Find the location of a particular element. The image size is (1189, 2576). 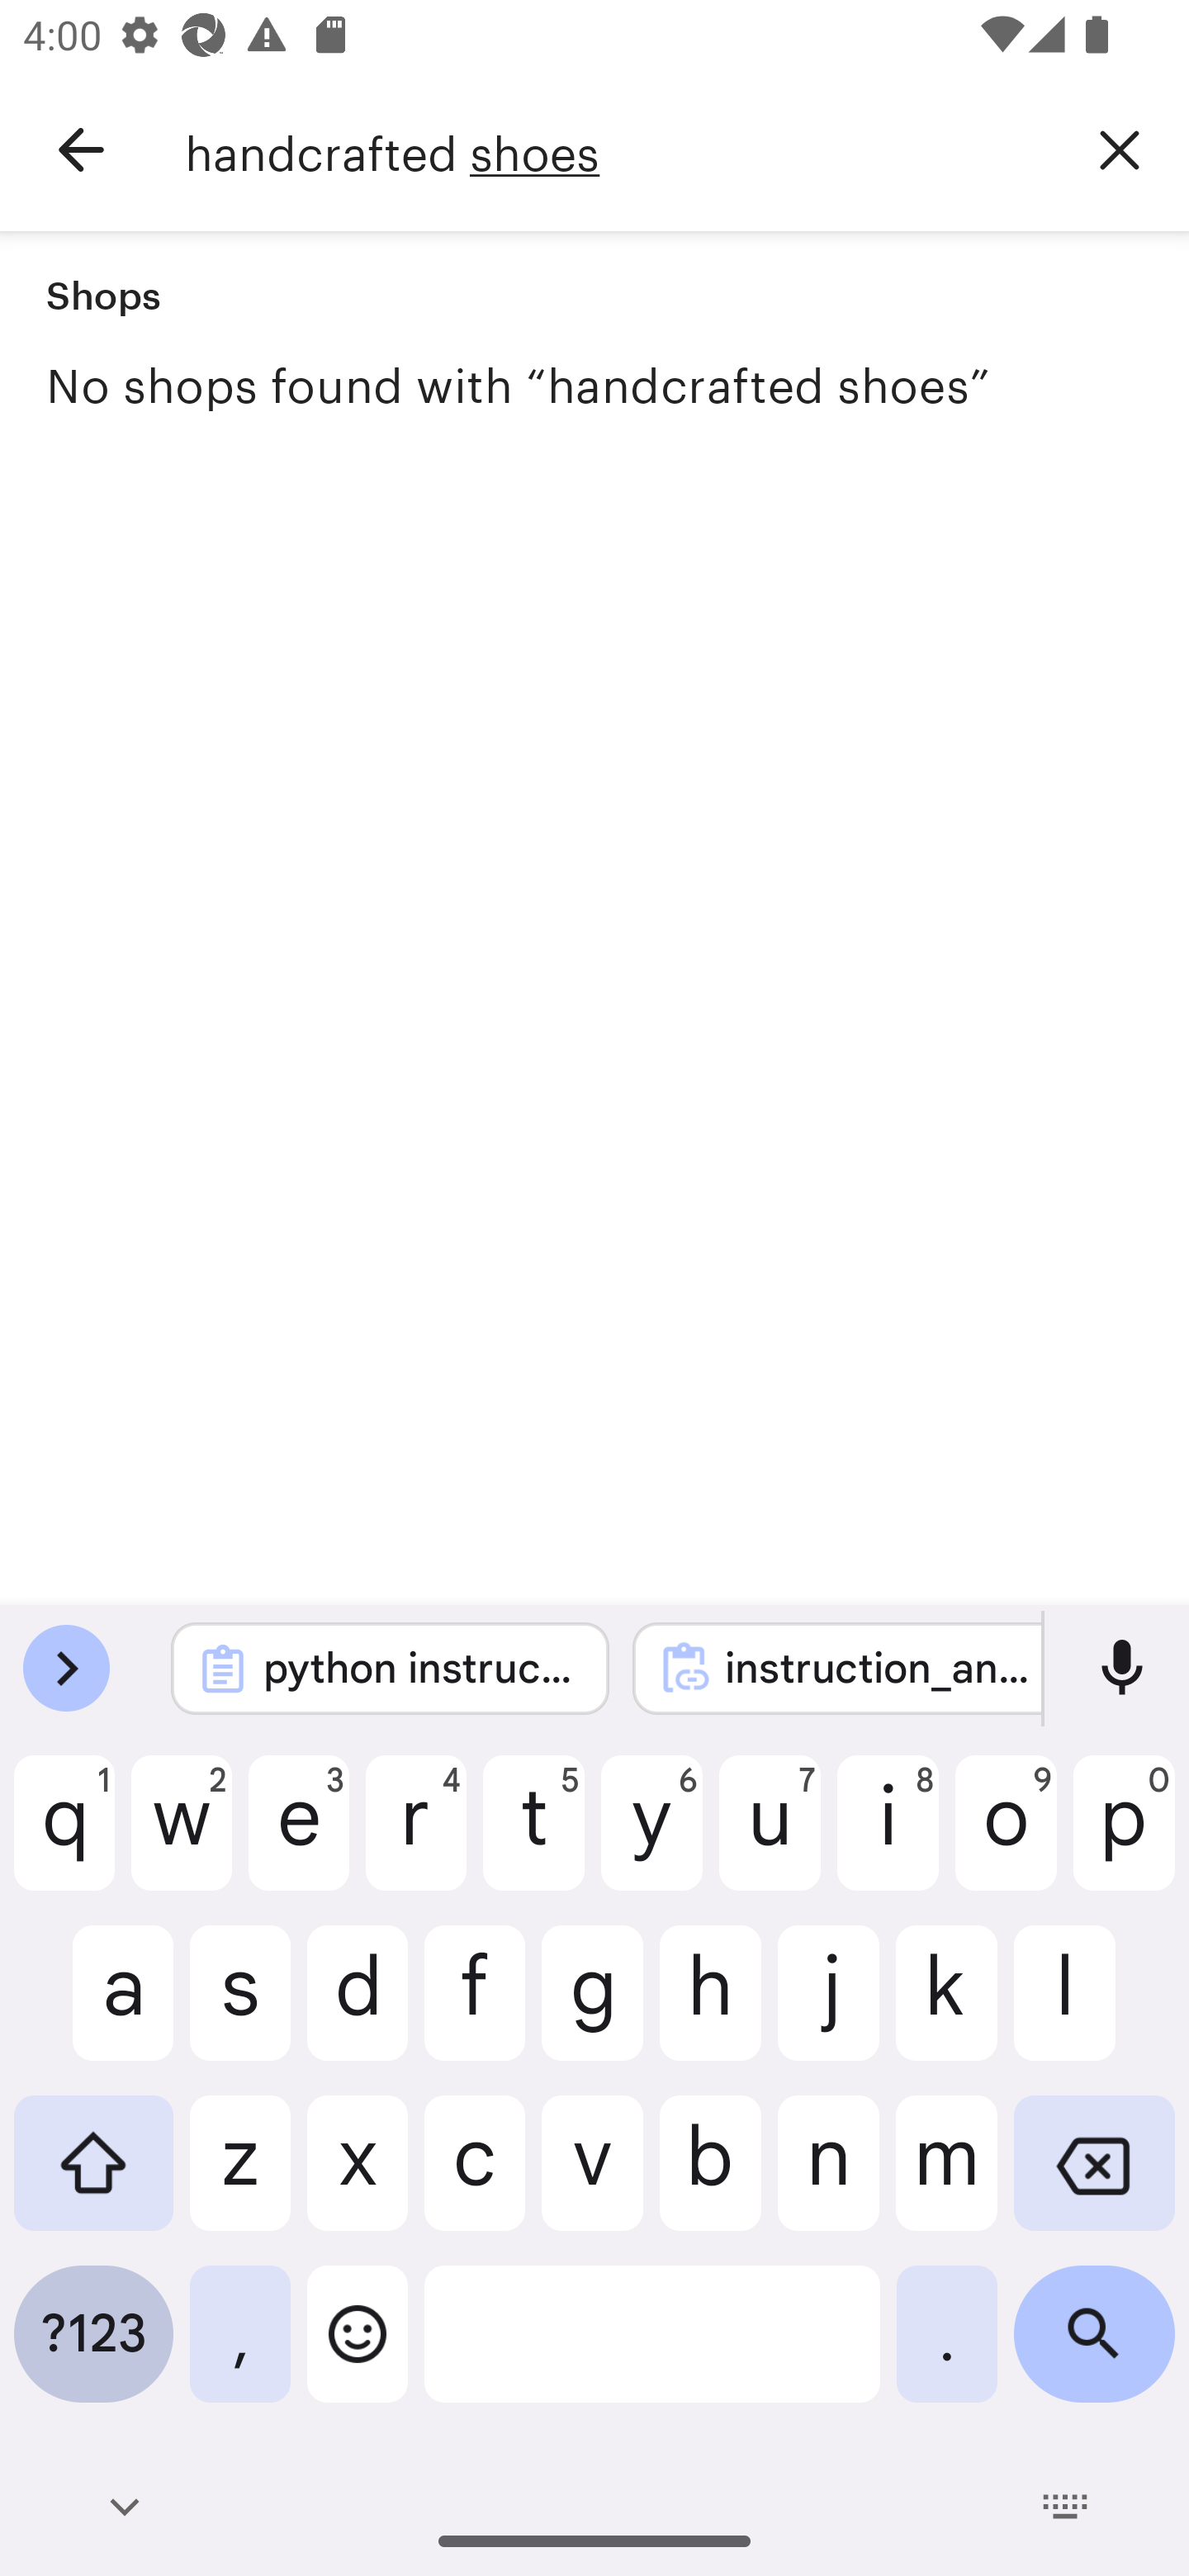

Navigate up is located at coordinates (81, 150).